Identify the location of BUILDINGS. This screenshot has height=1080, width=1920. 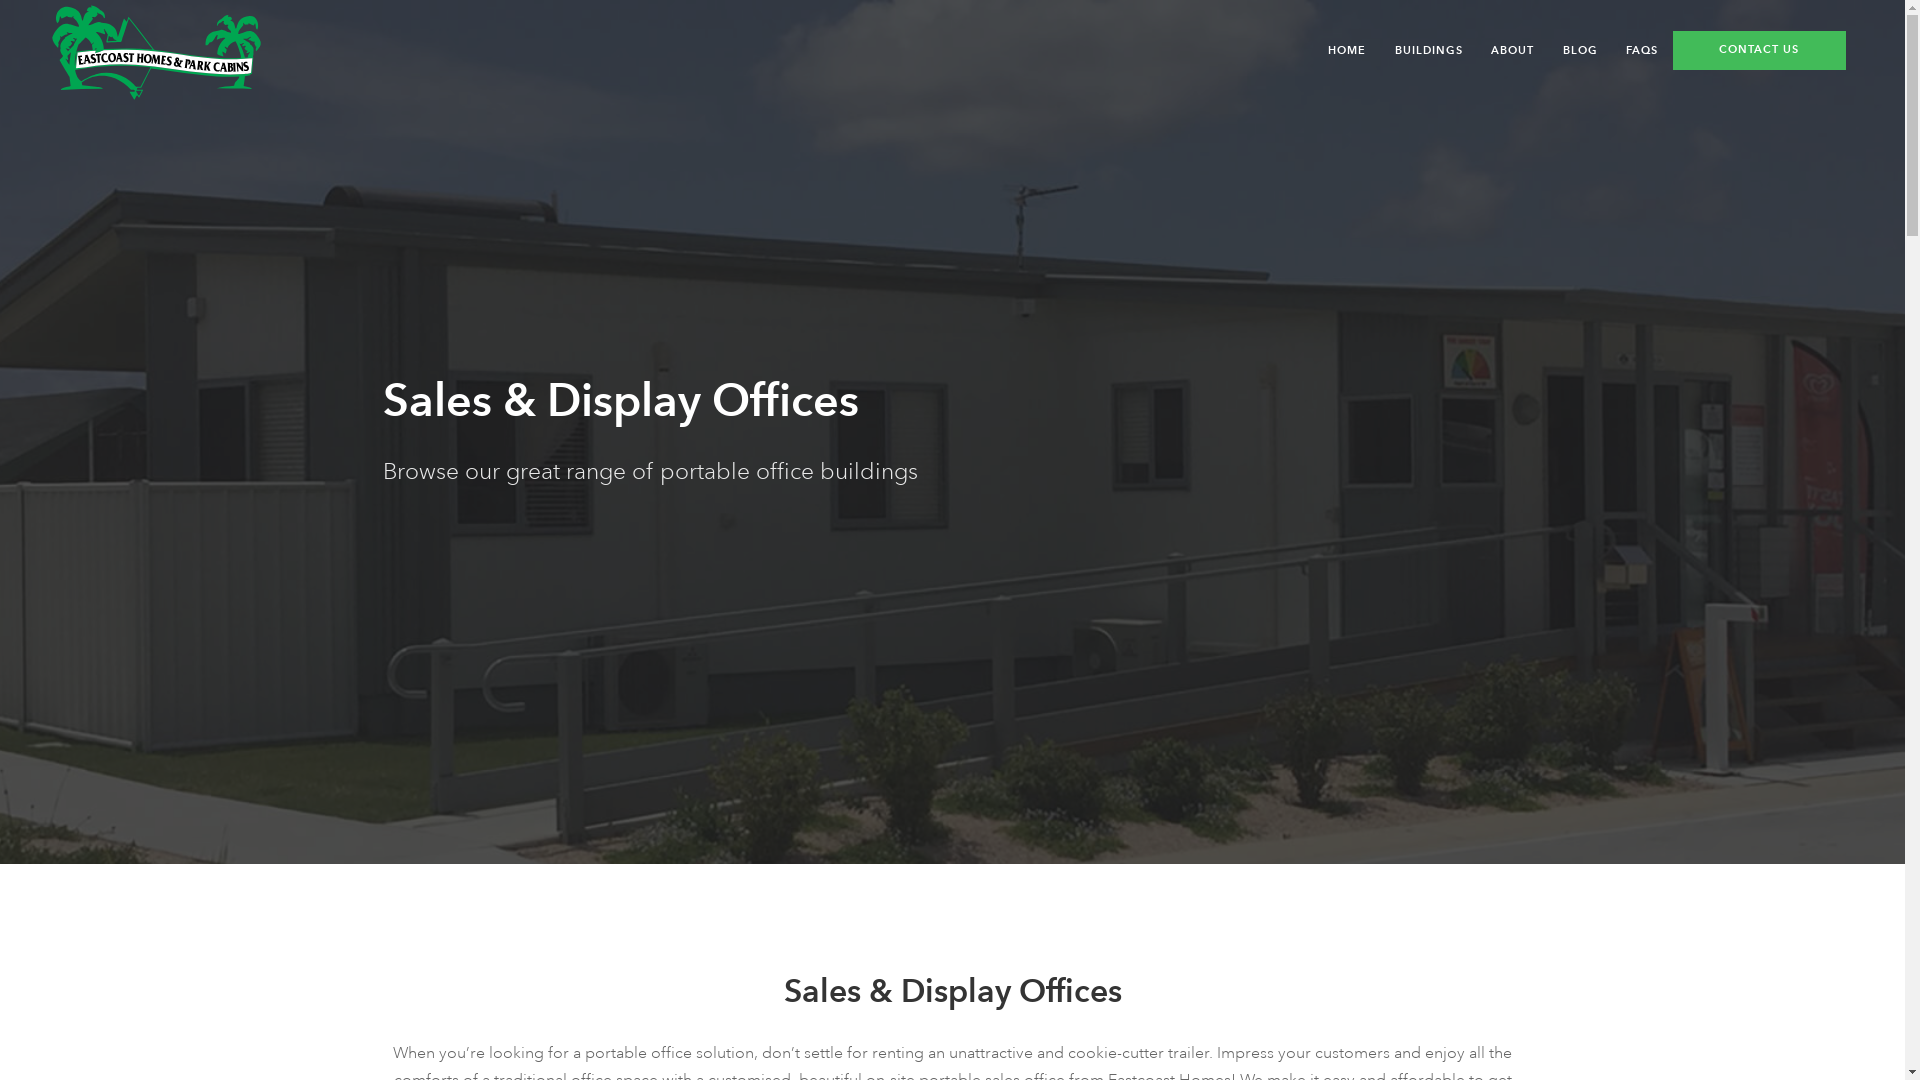
(1428, 50).